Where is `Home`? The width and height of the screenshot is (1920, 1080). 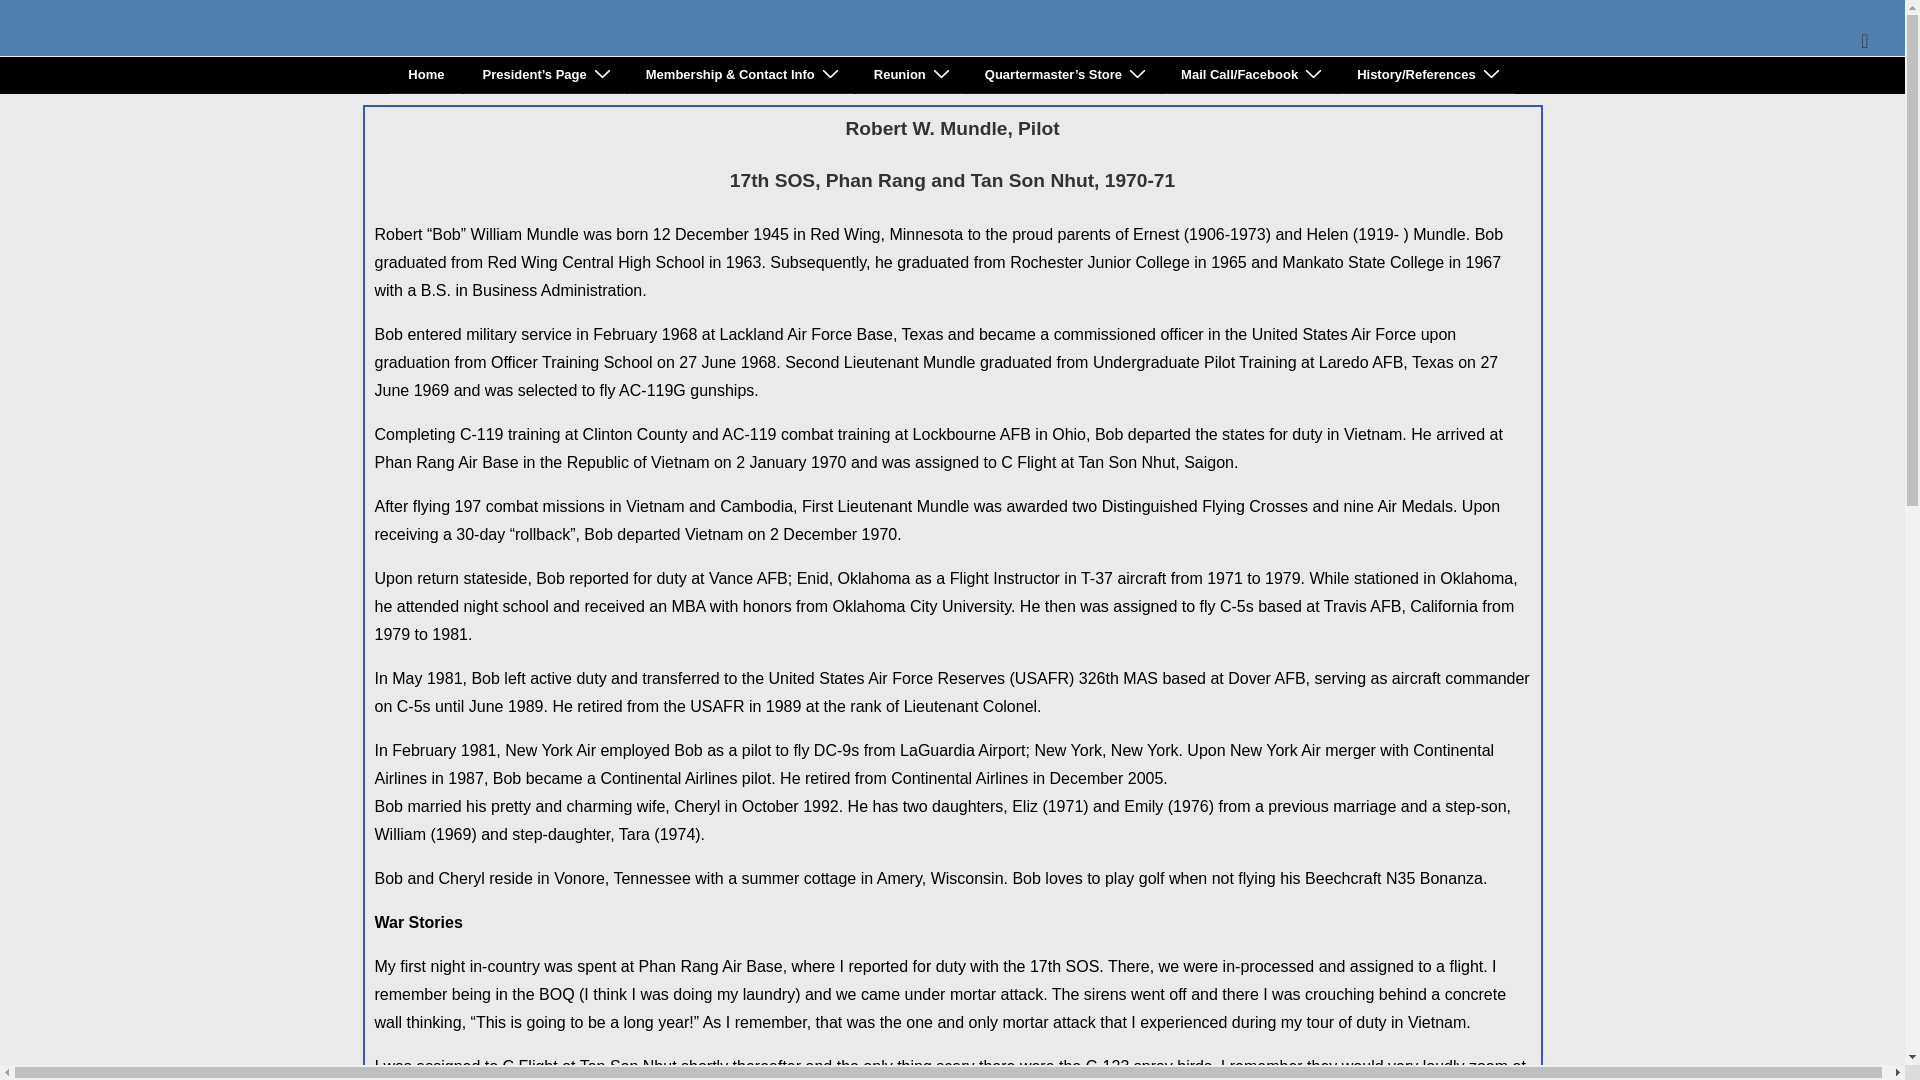 Home is located at coordinates (426, 74).